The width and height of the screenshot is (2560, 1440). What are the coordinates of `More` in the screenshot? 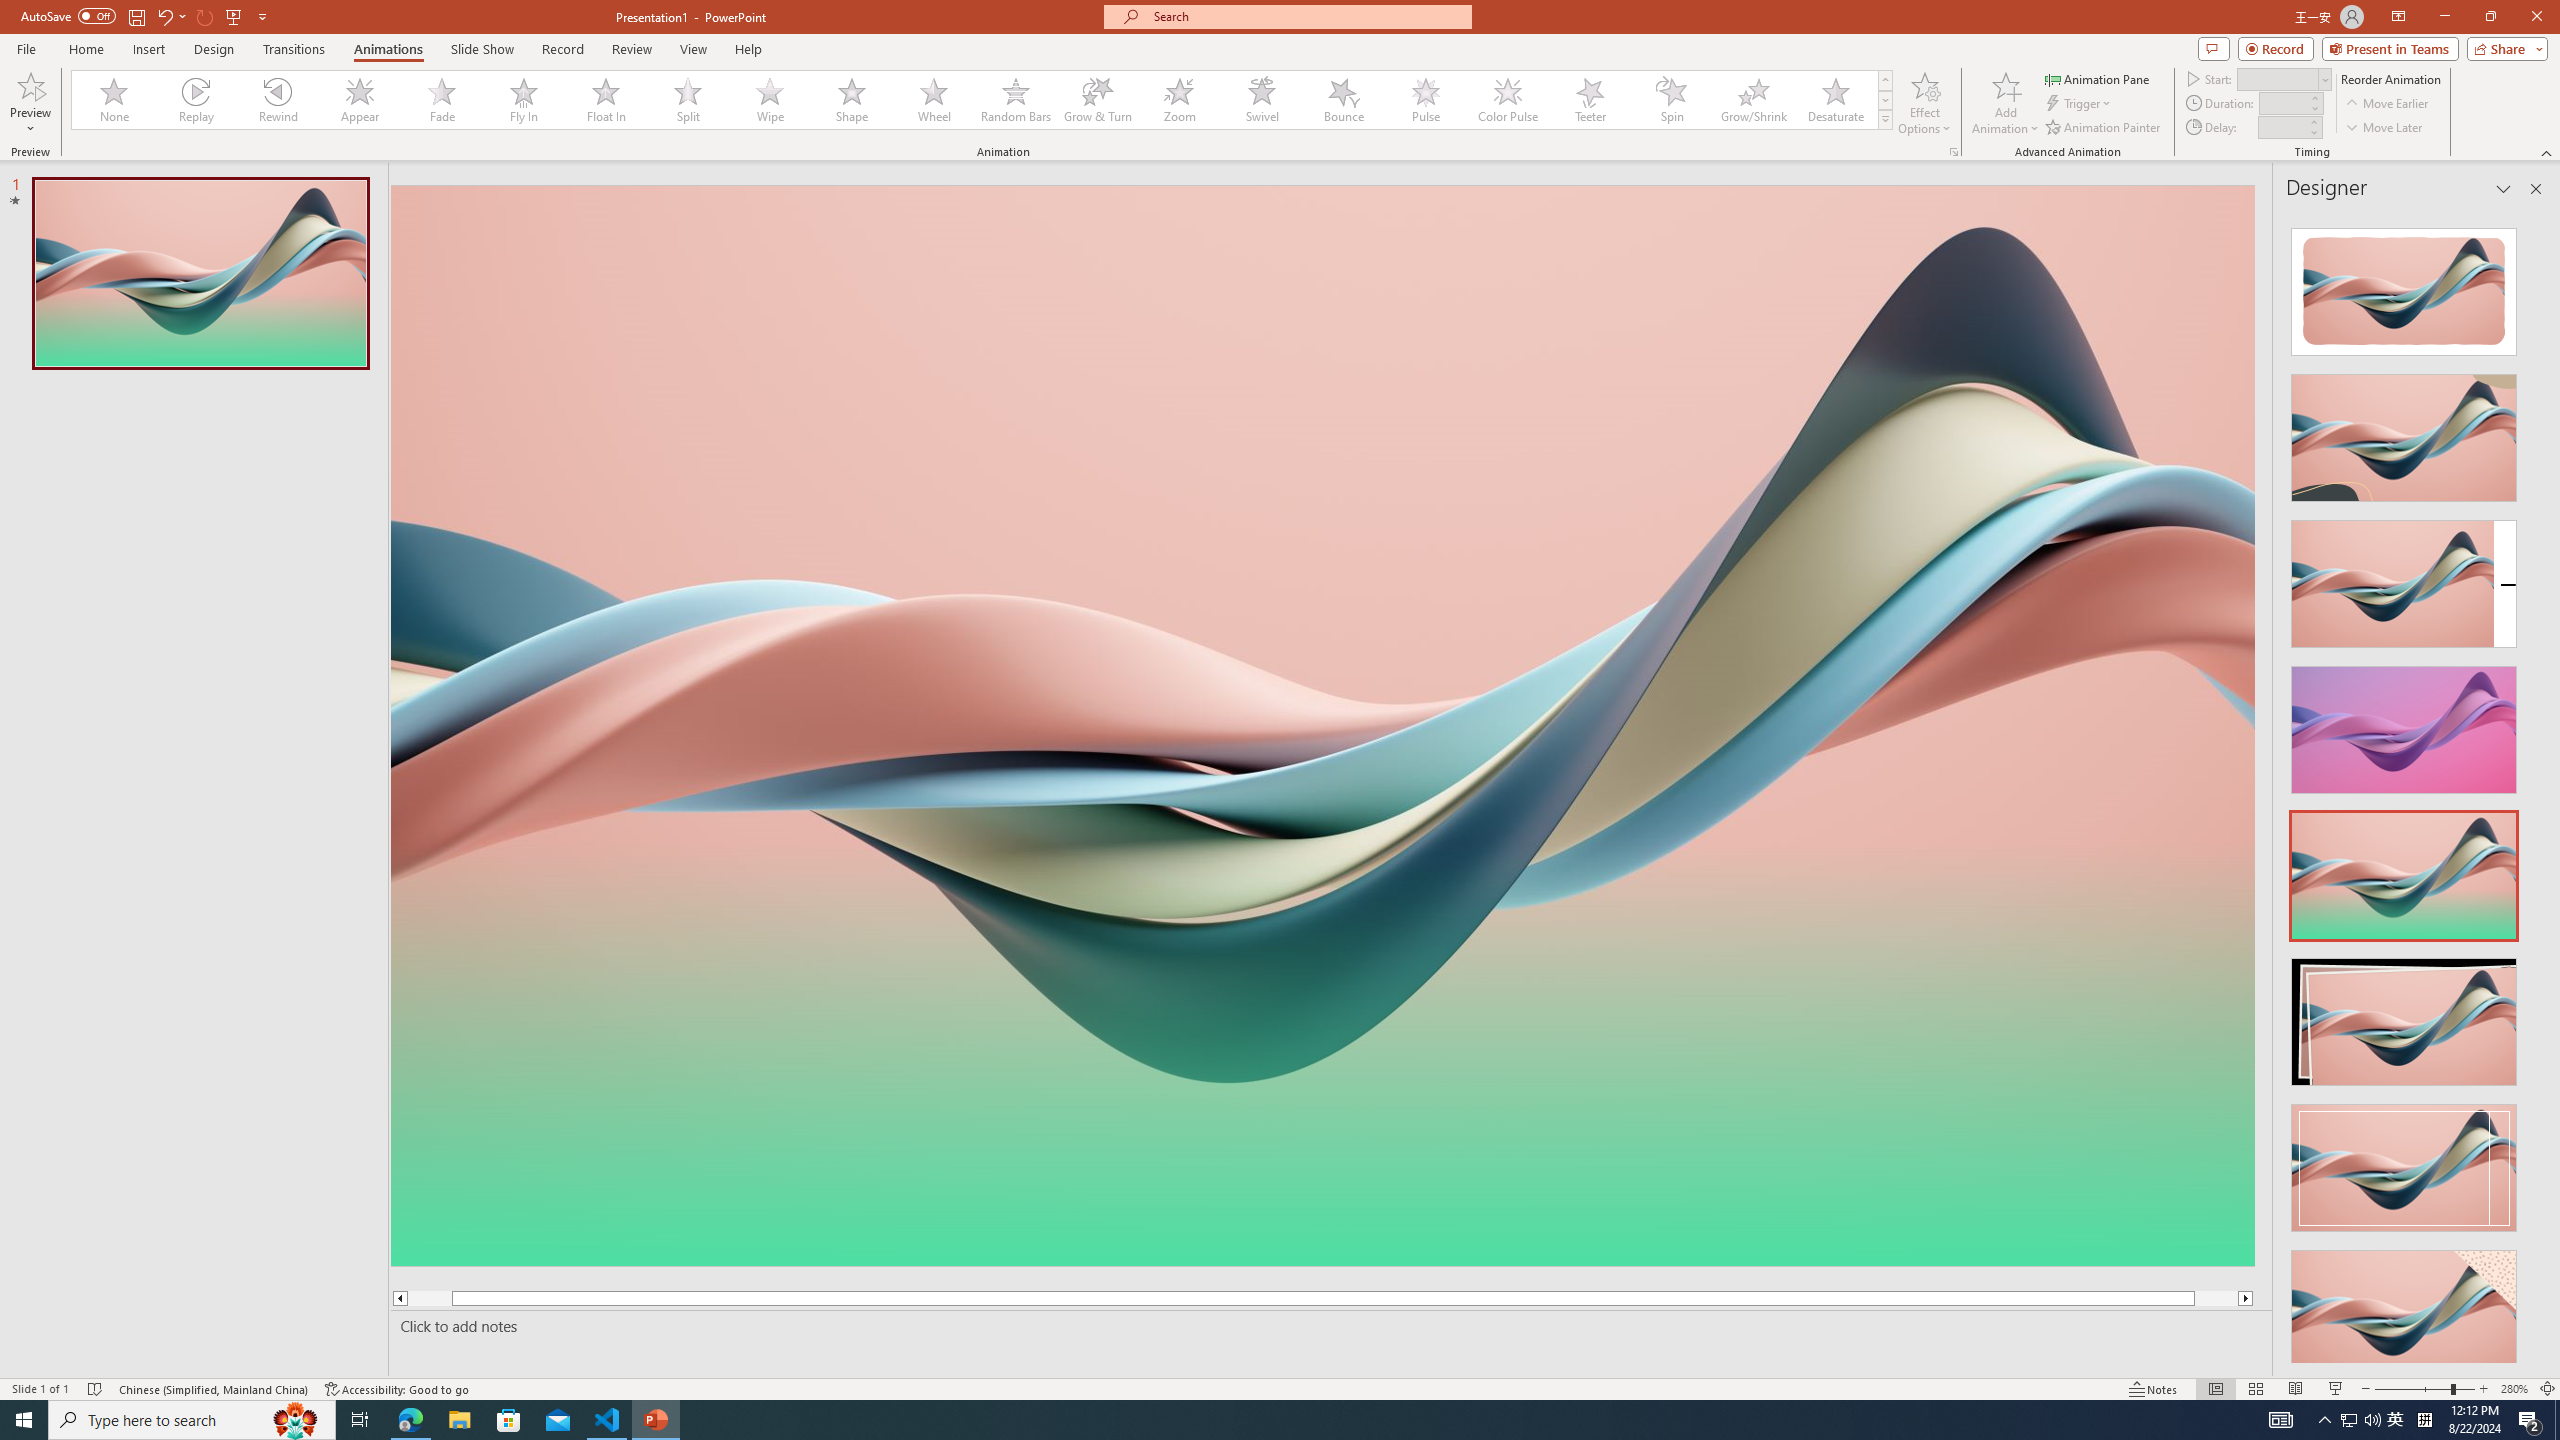 It's located at (2312, 121).